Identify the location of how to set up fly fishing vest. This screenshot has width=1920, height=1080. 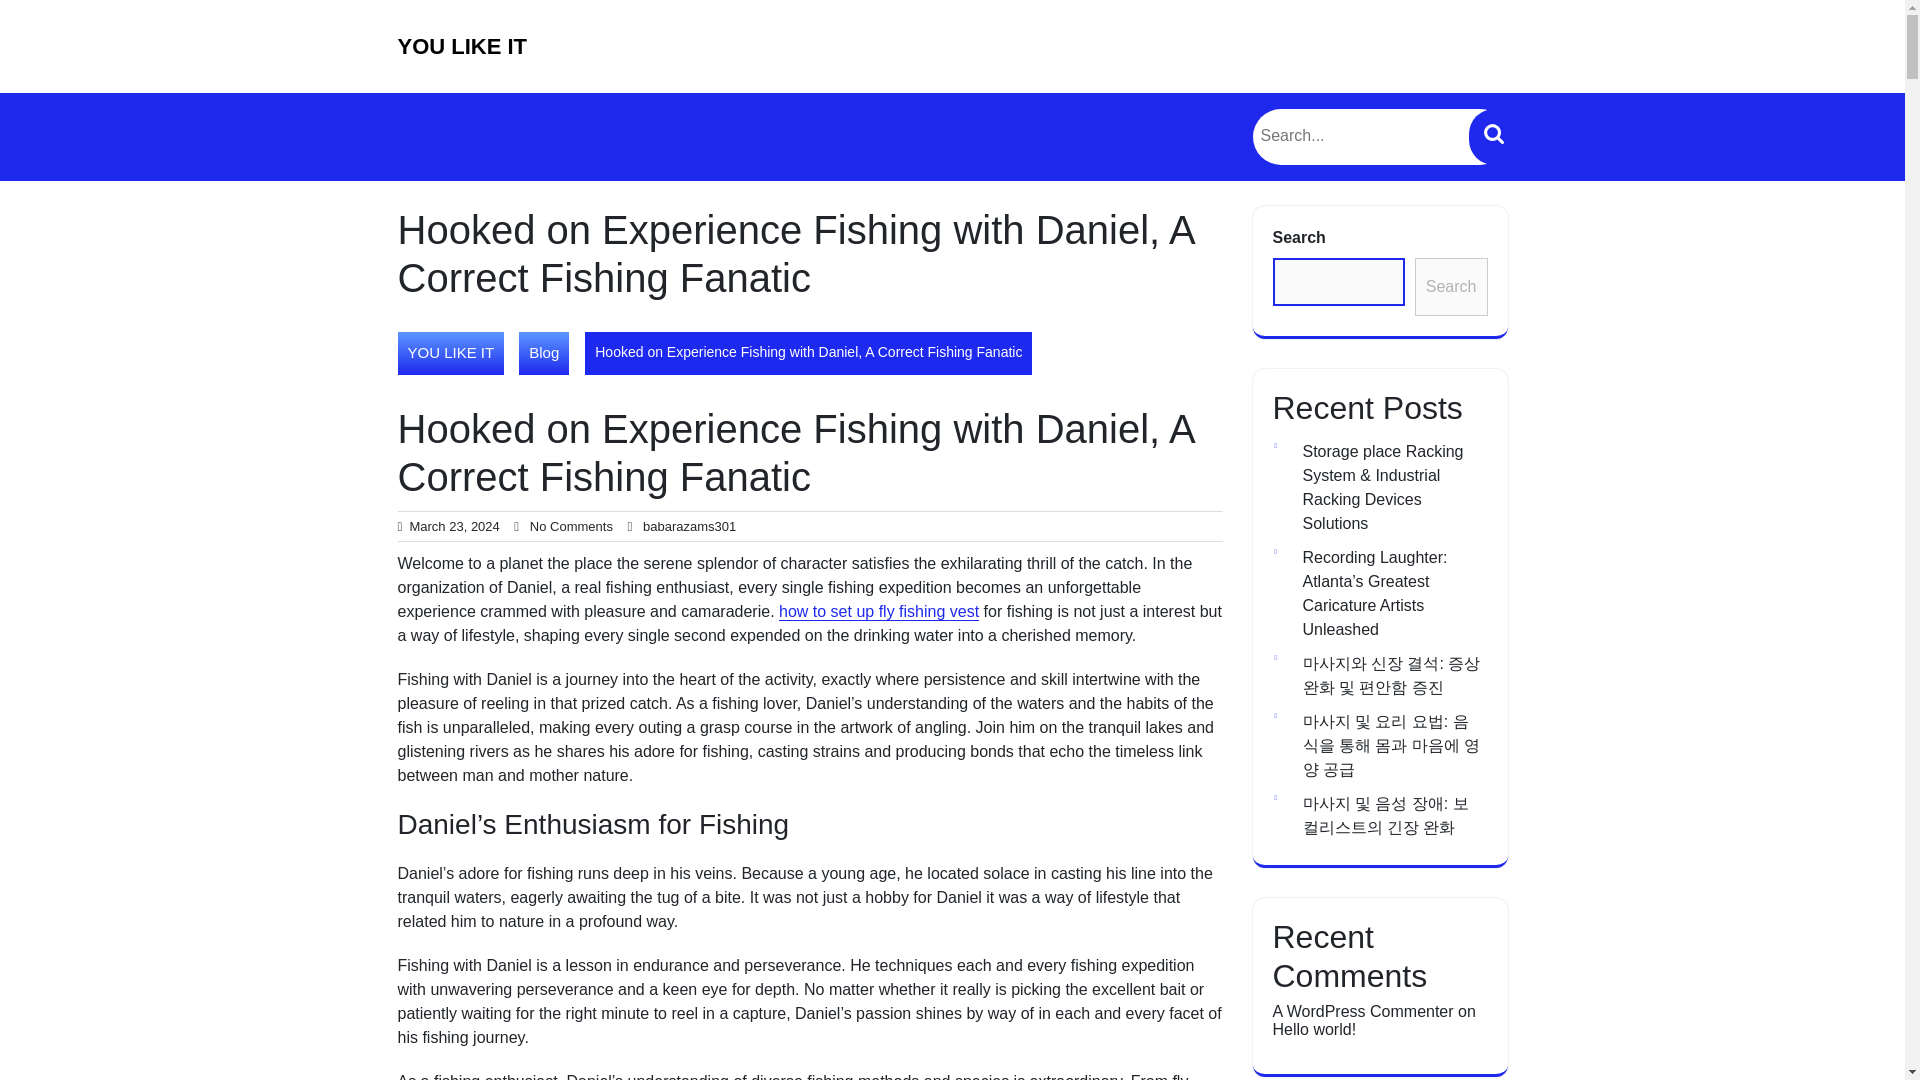
(879, 612).